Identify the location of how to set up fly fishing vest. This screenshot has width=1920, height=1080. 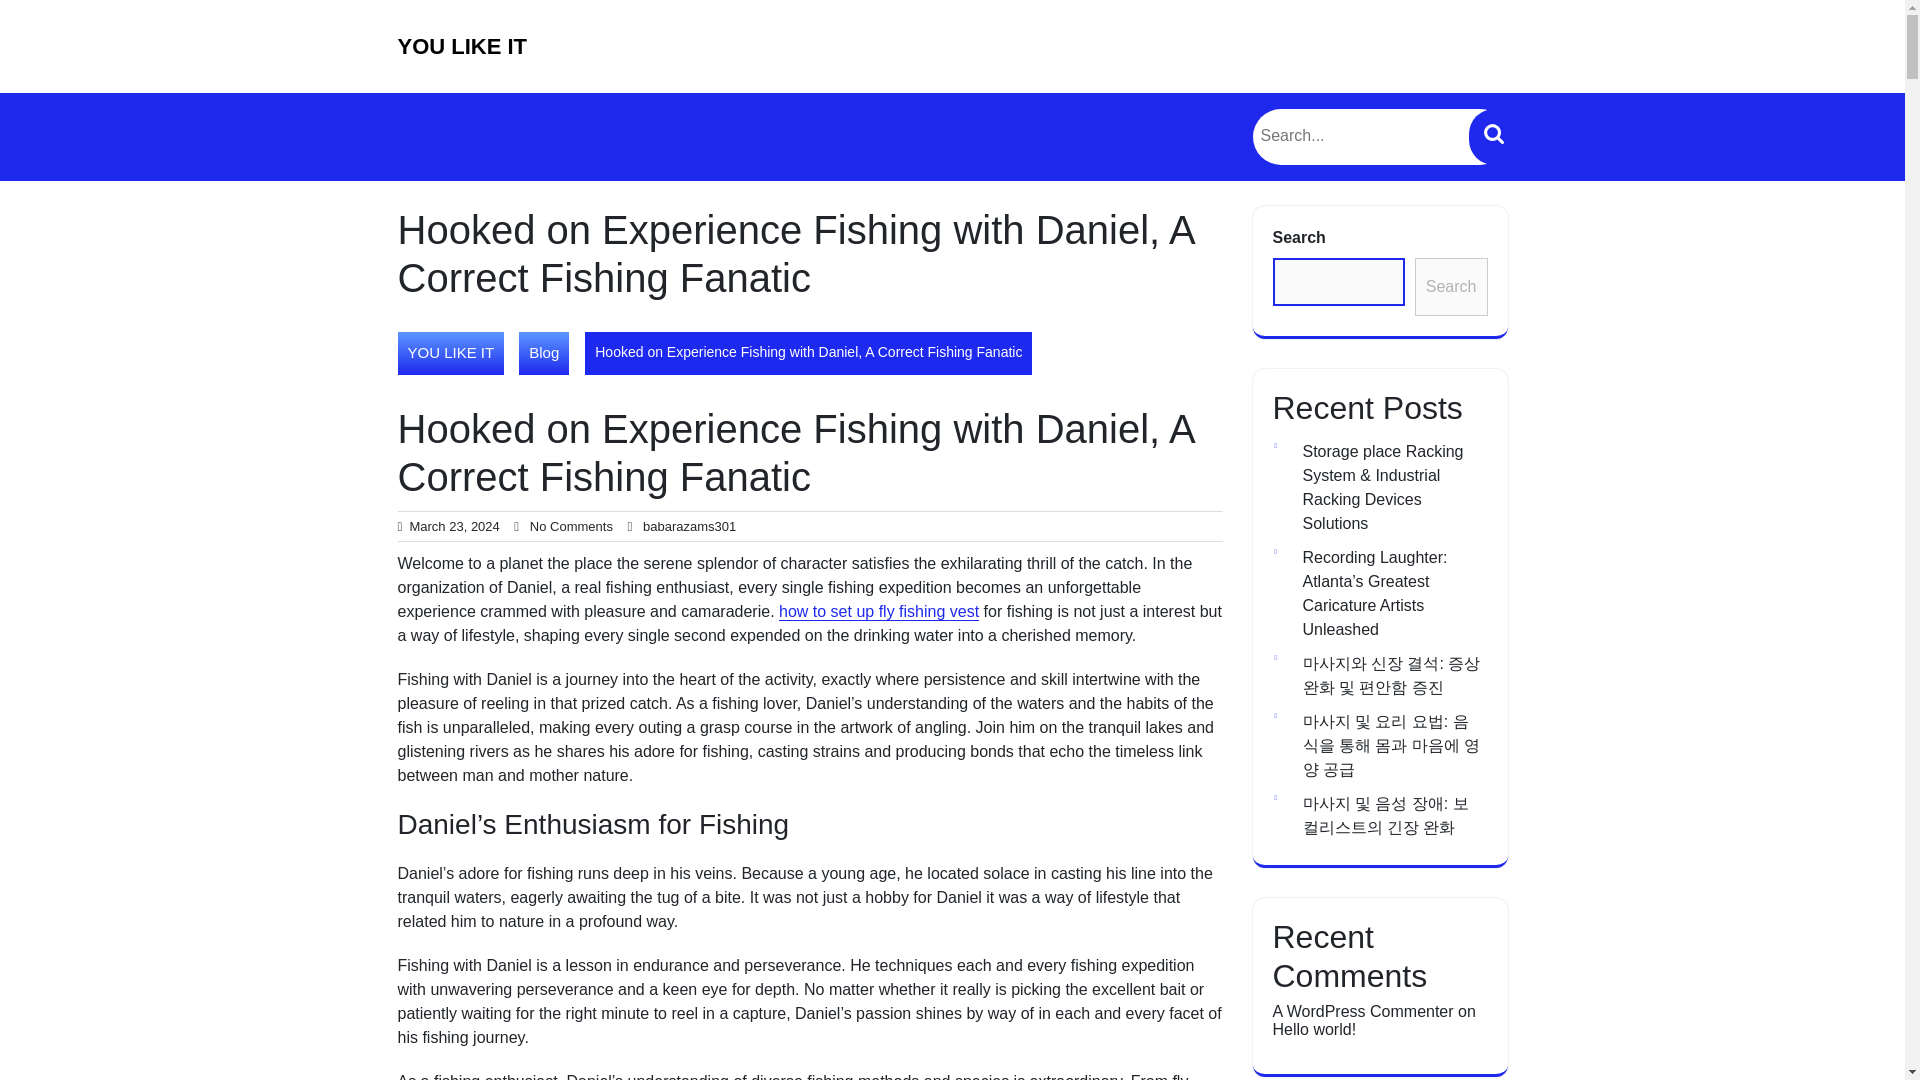
(879, 612).